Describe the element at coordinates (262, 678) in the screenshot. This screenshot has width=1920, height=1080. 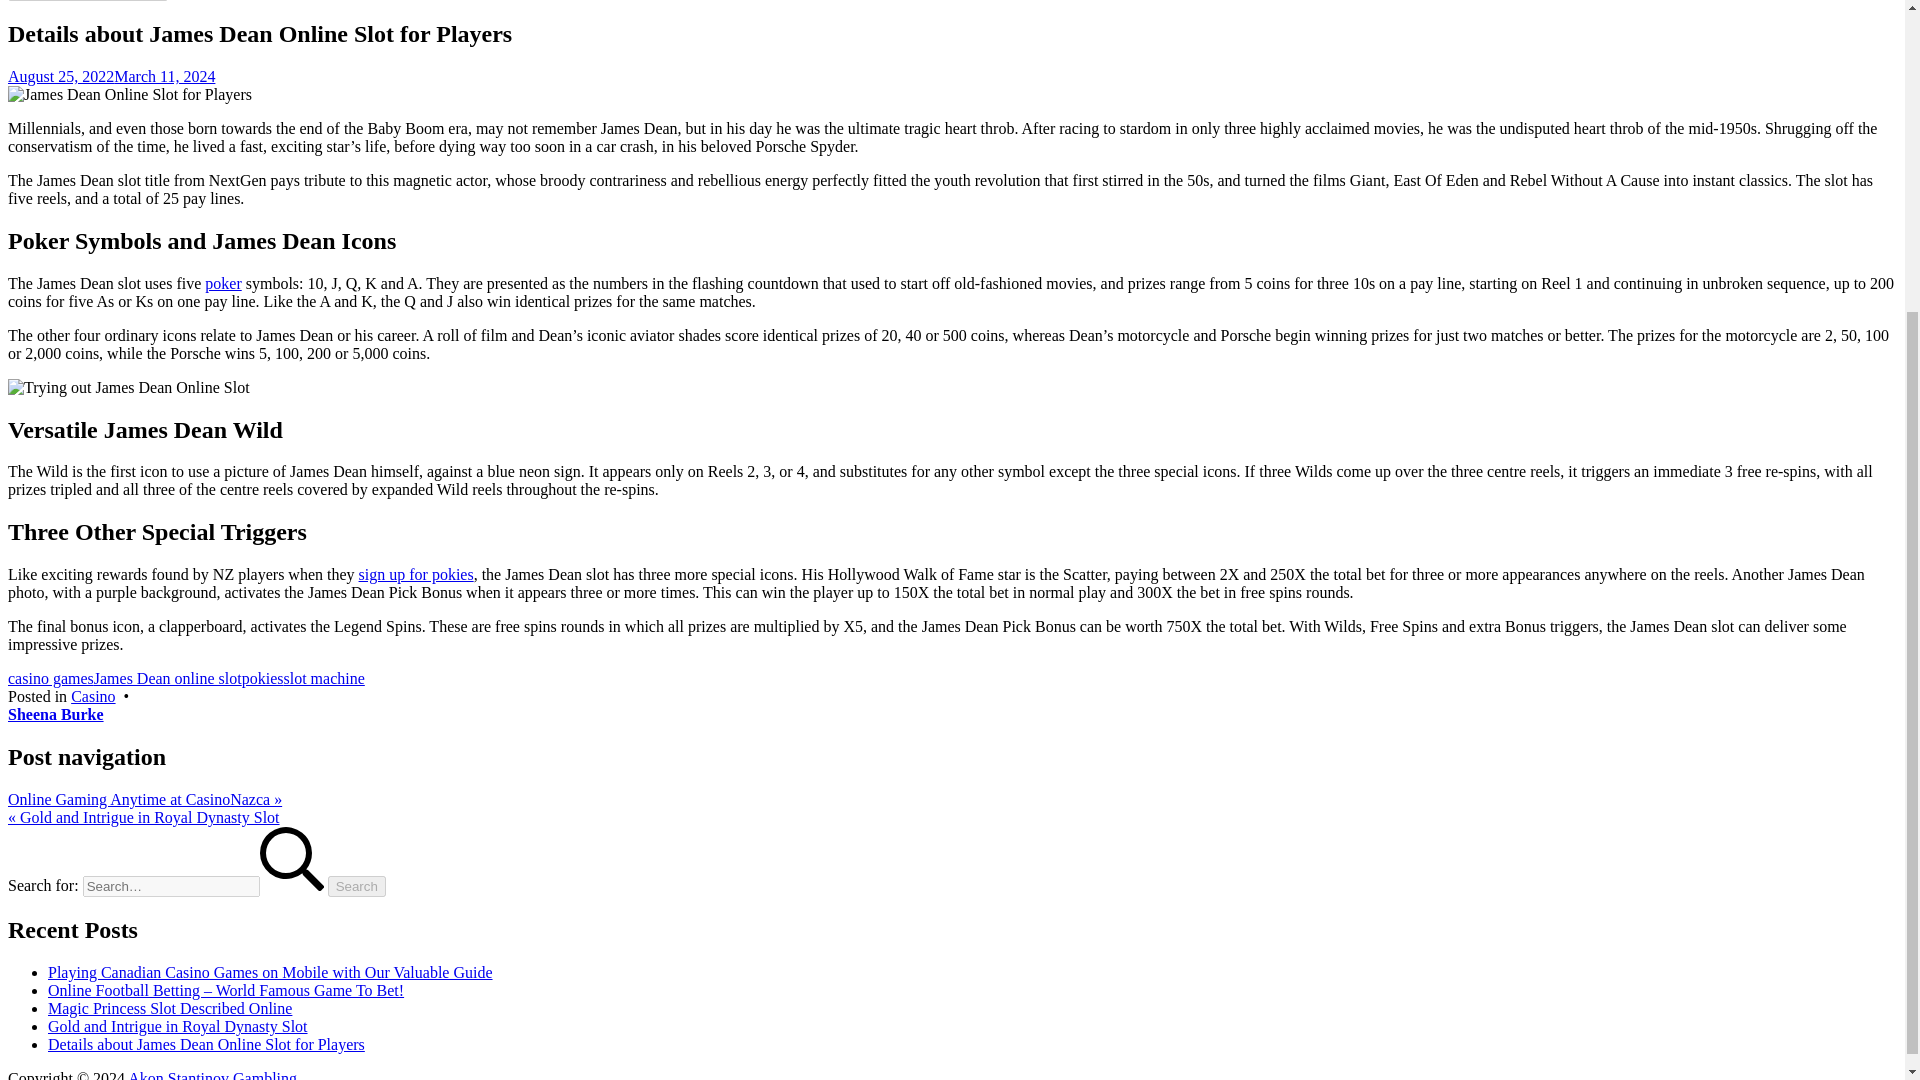
I see `pokies` at that location.